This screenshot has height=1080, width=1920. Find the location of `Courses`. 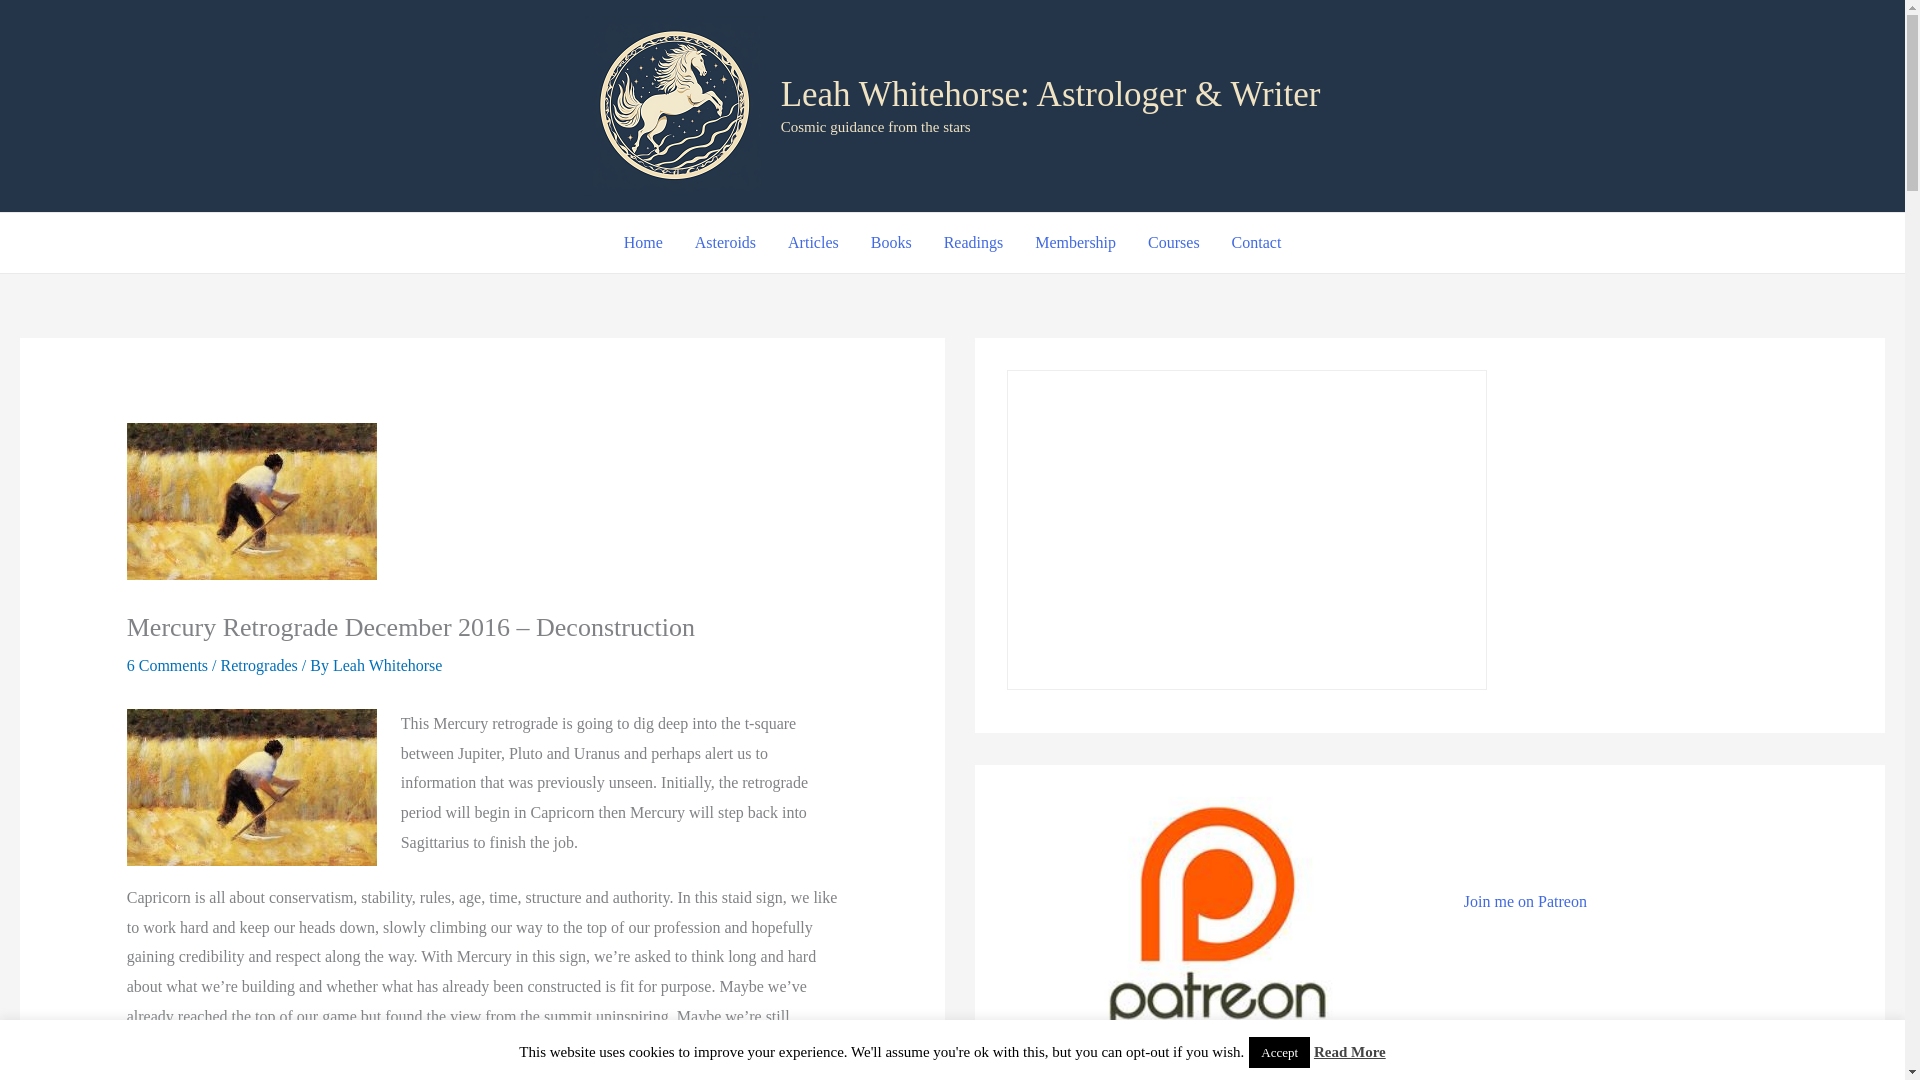

Courses is located at coordinates (1174, 242).